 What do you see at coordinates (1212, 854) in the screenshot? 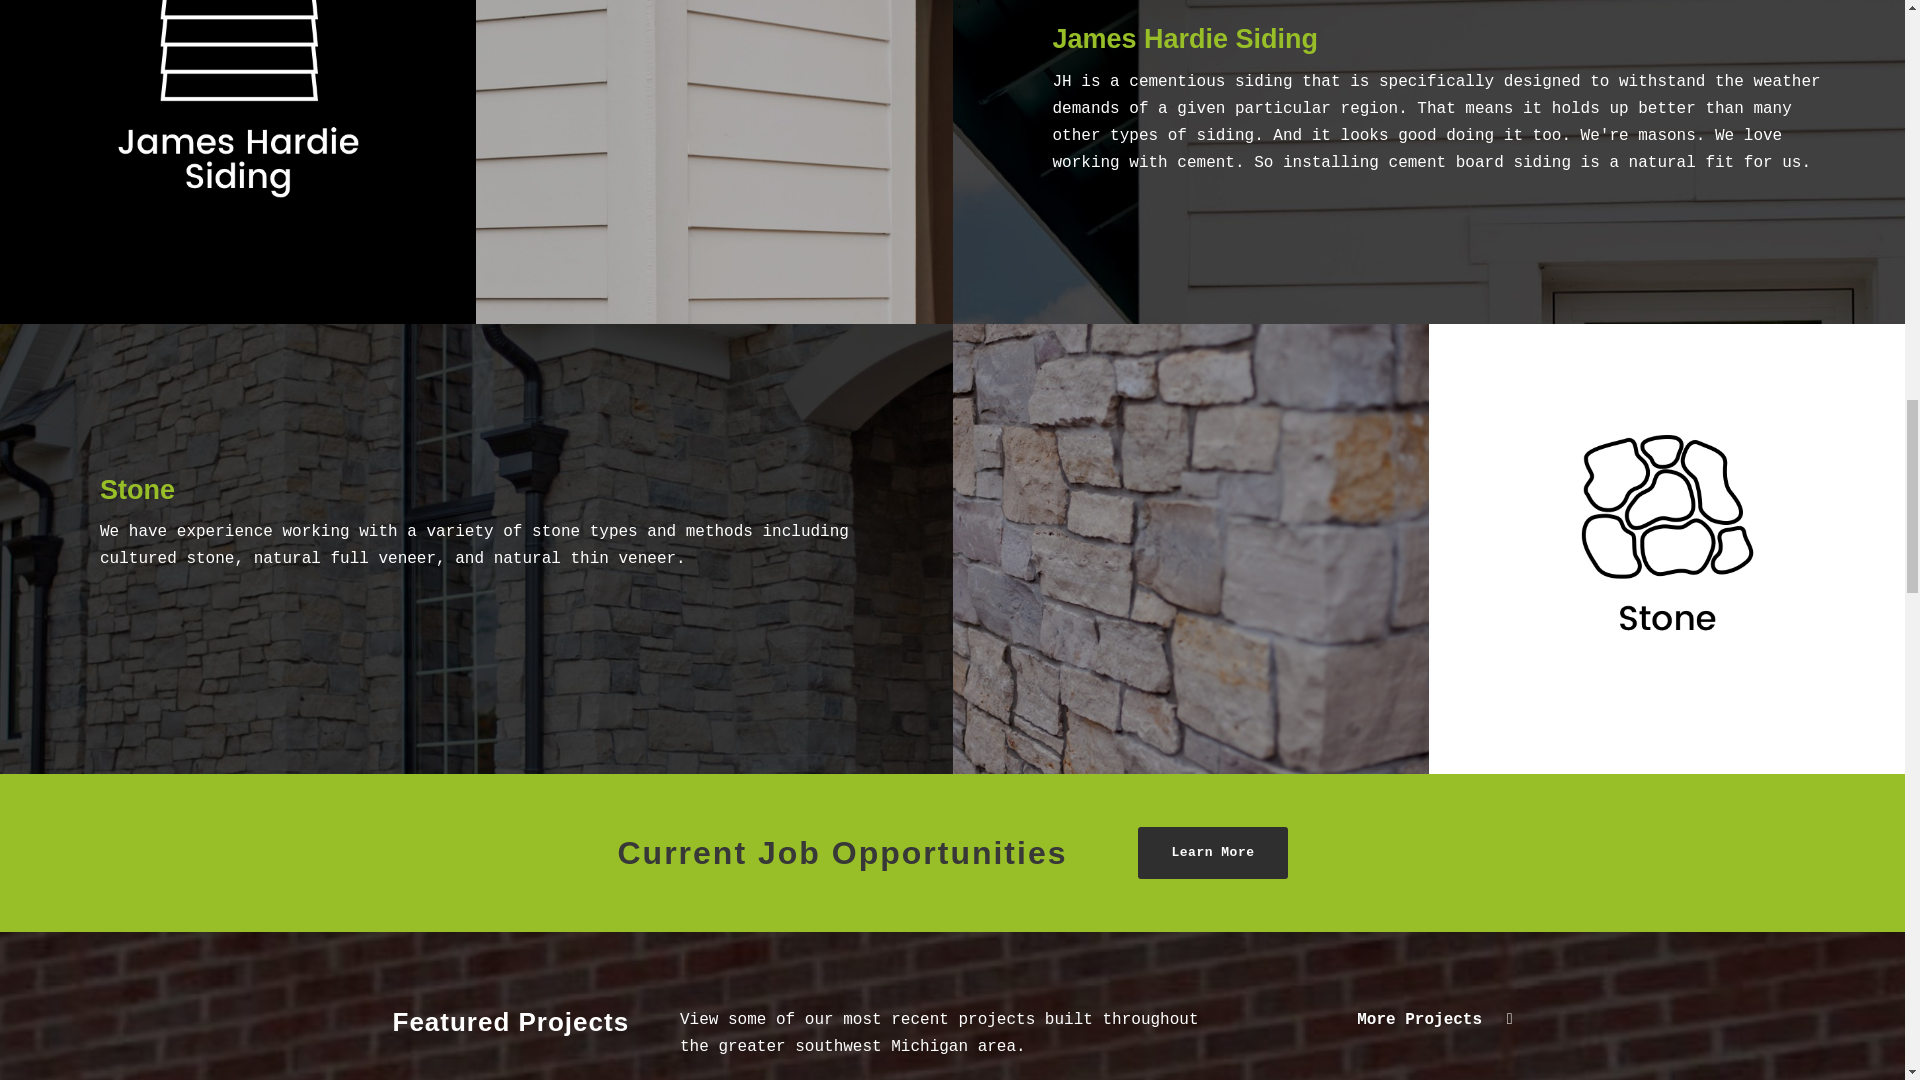
I see `Learn More` at bounding box center [1212, 854].